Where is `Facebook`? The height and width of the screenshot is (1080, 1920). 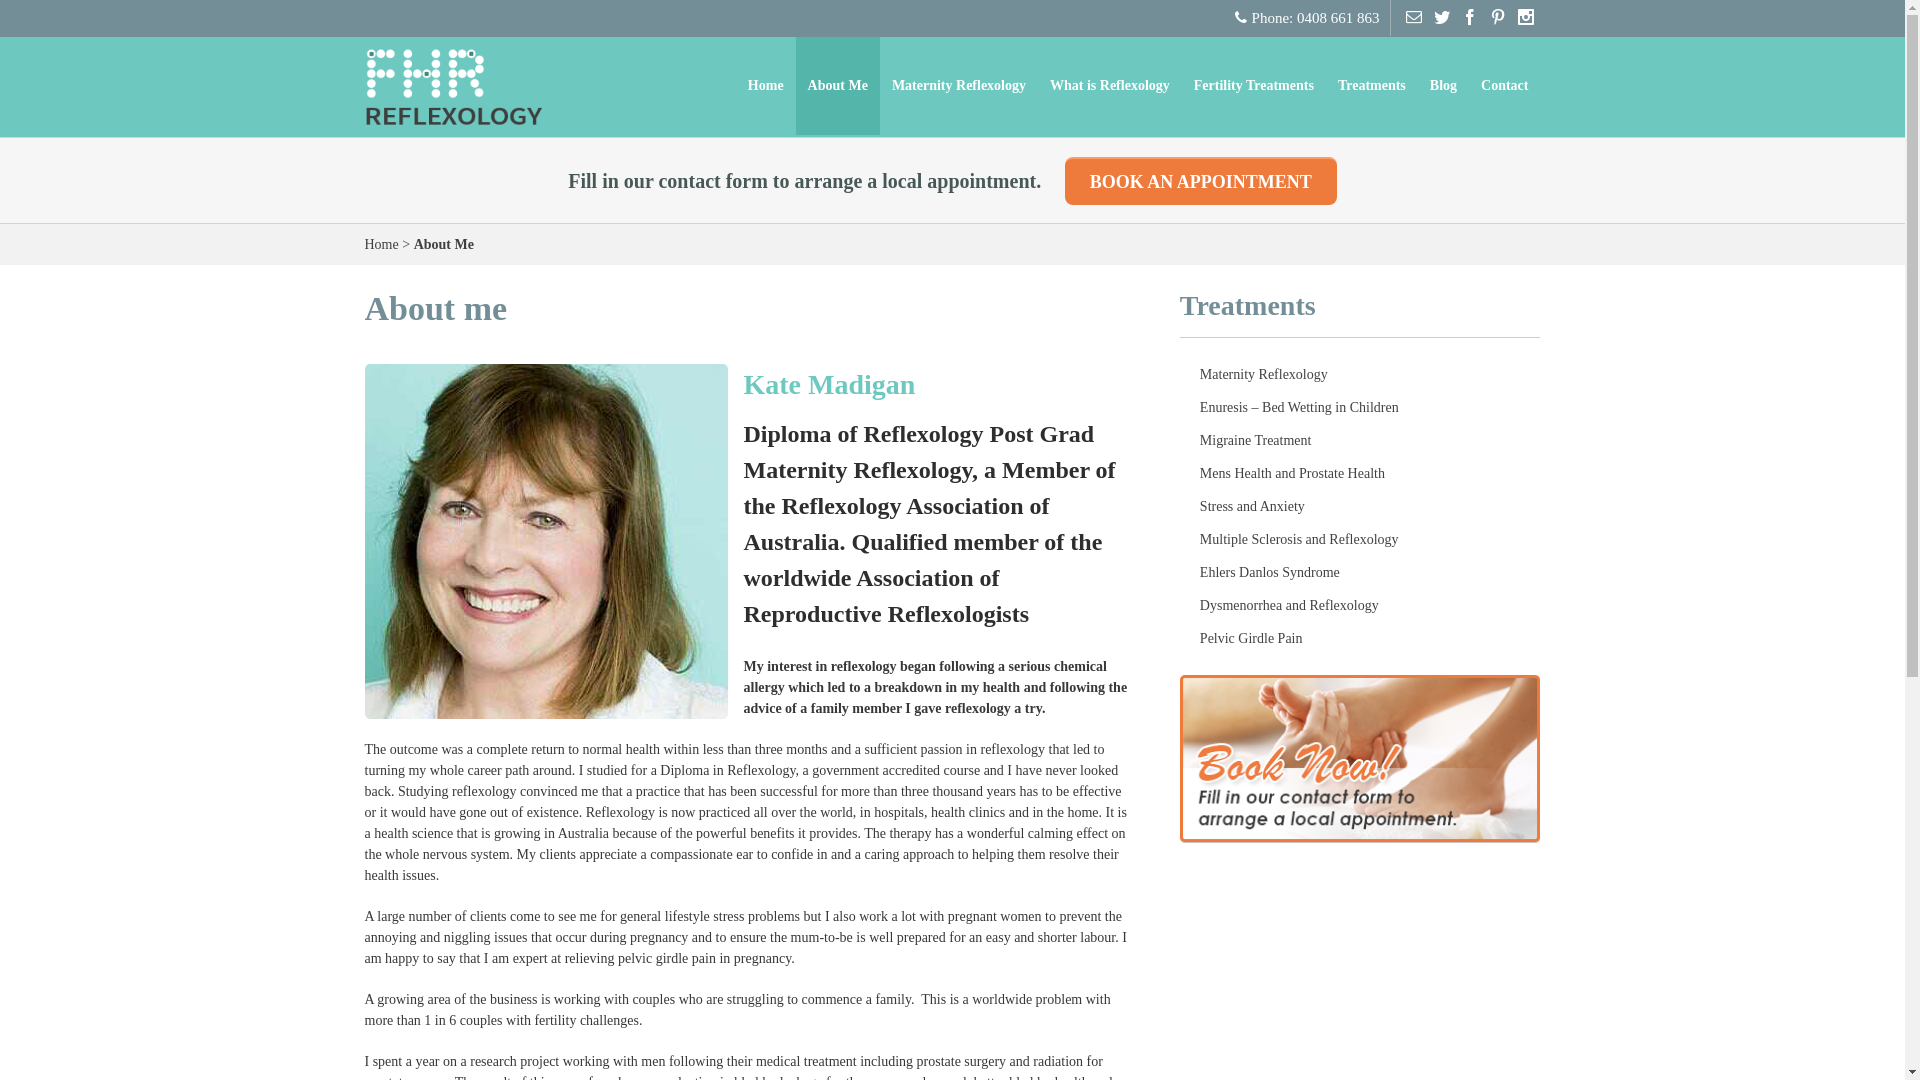 Facebook is located at coordinates (1471, 17).